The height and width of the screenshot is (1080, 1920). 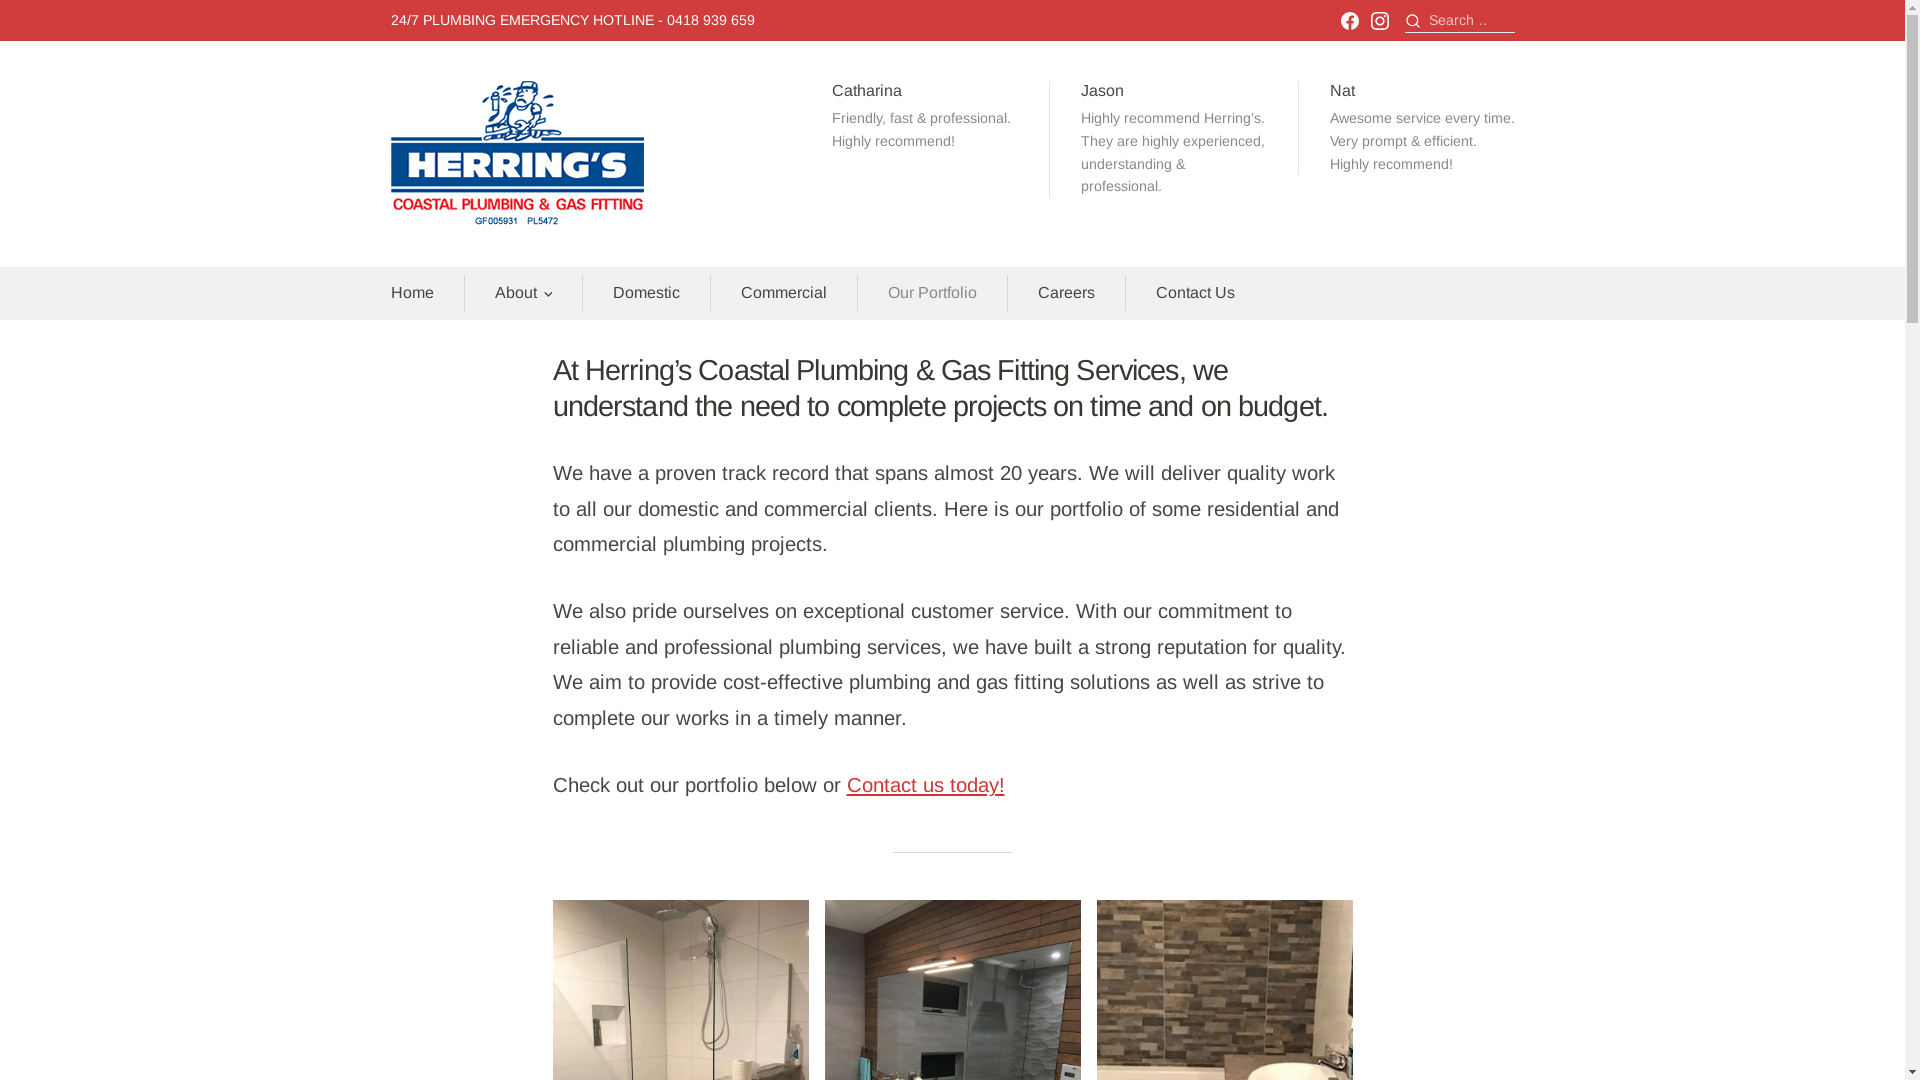 I want to click on Our Portfolio, so click(x=932, y=292).